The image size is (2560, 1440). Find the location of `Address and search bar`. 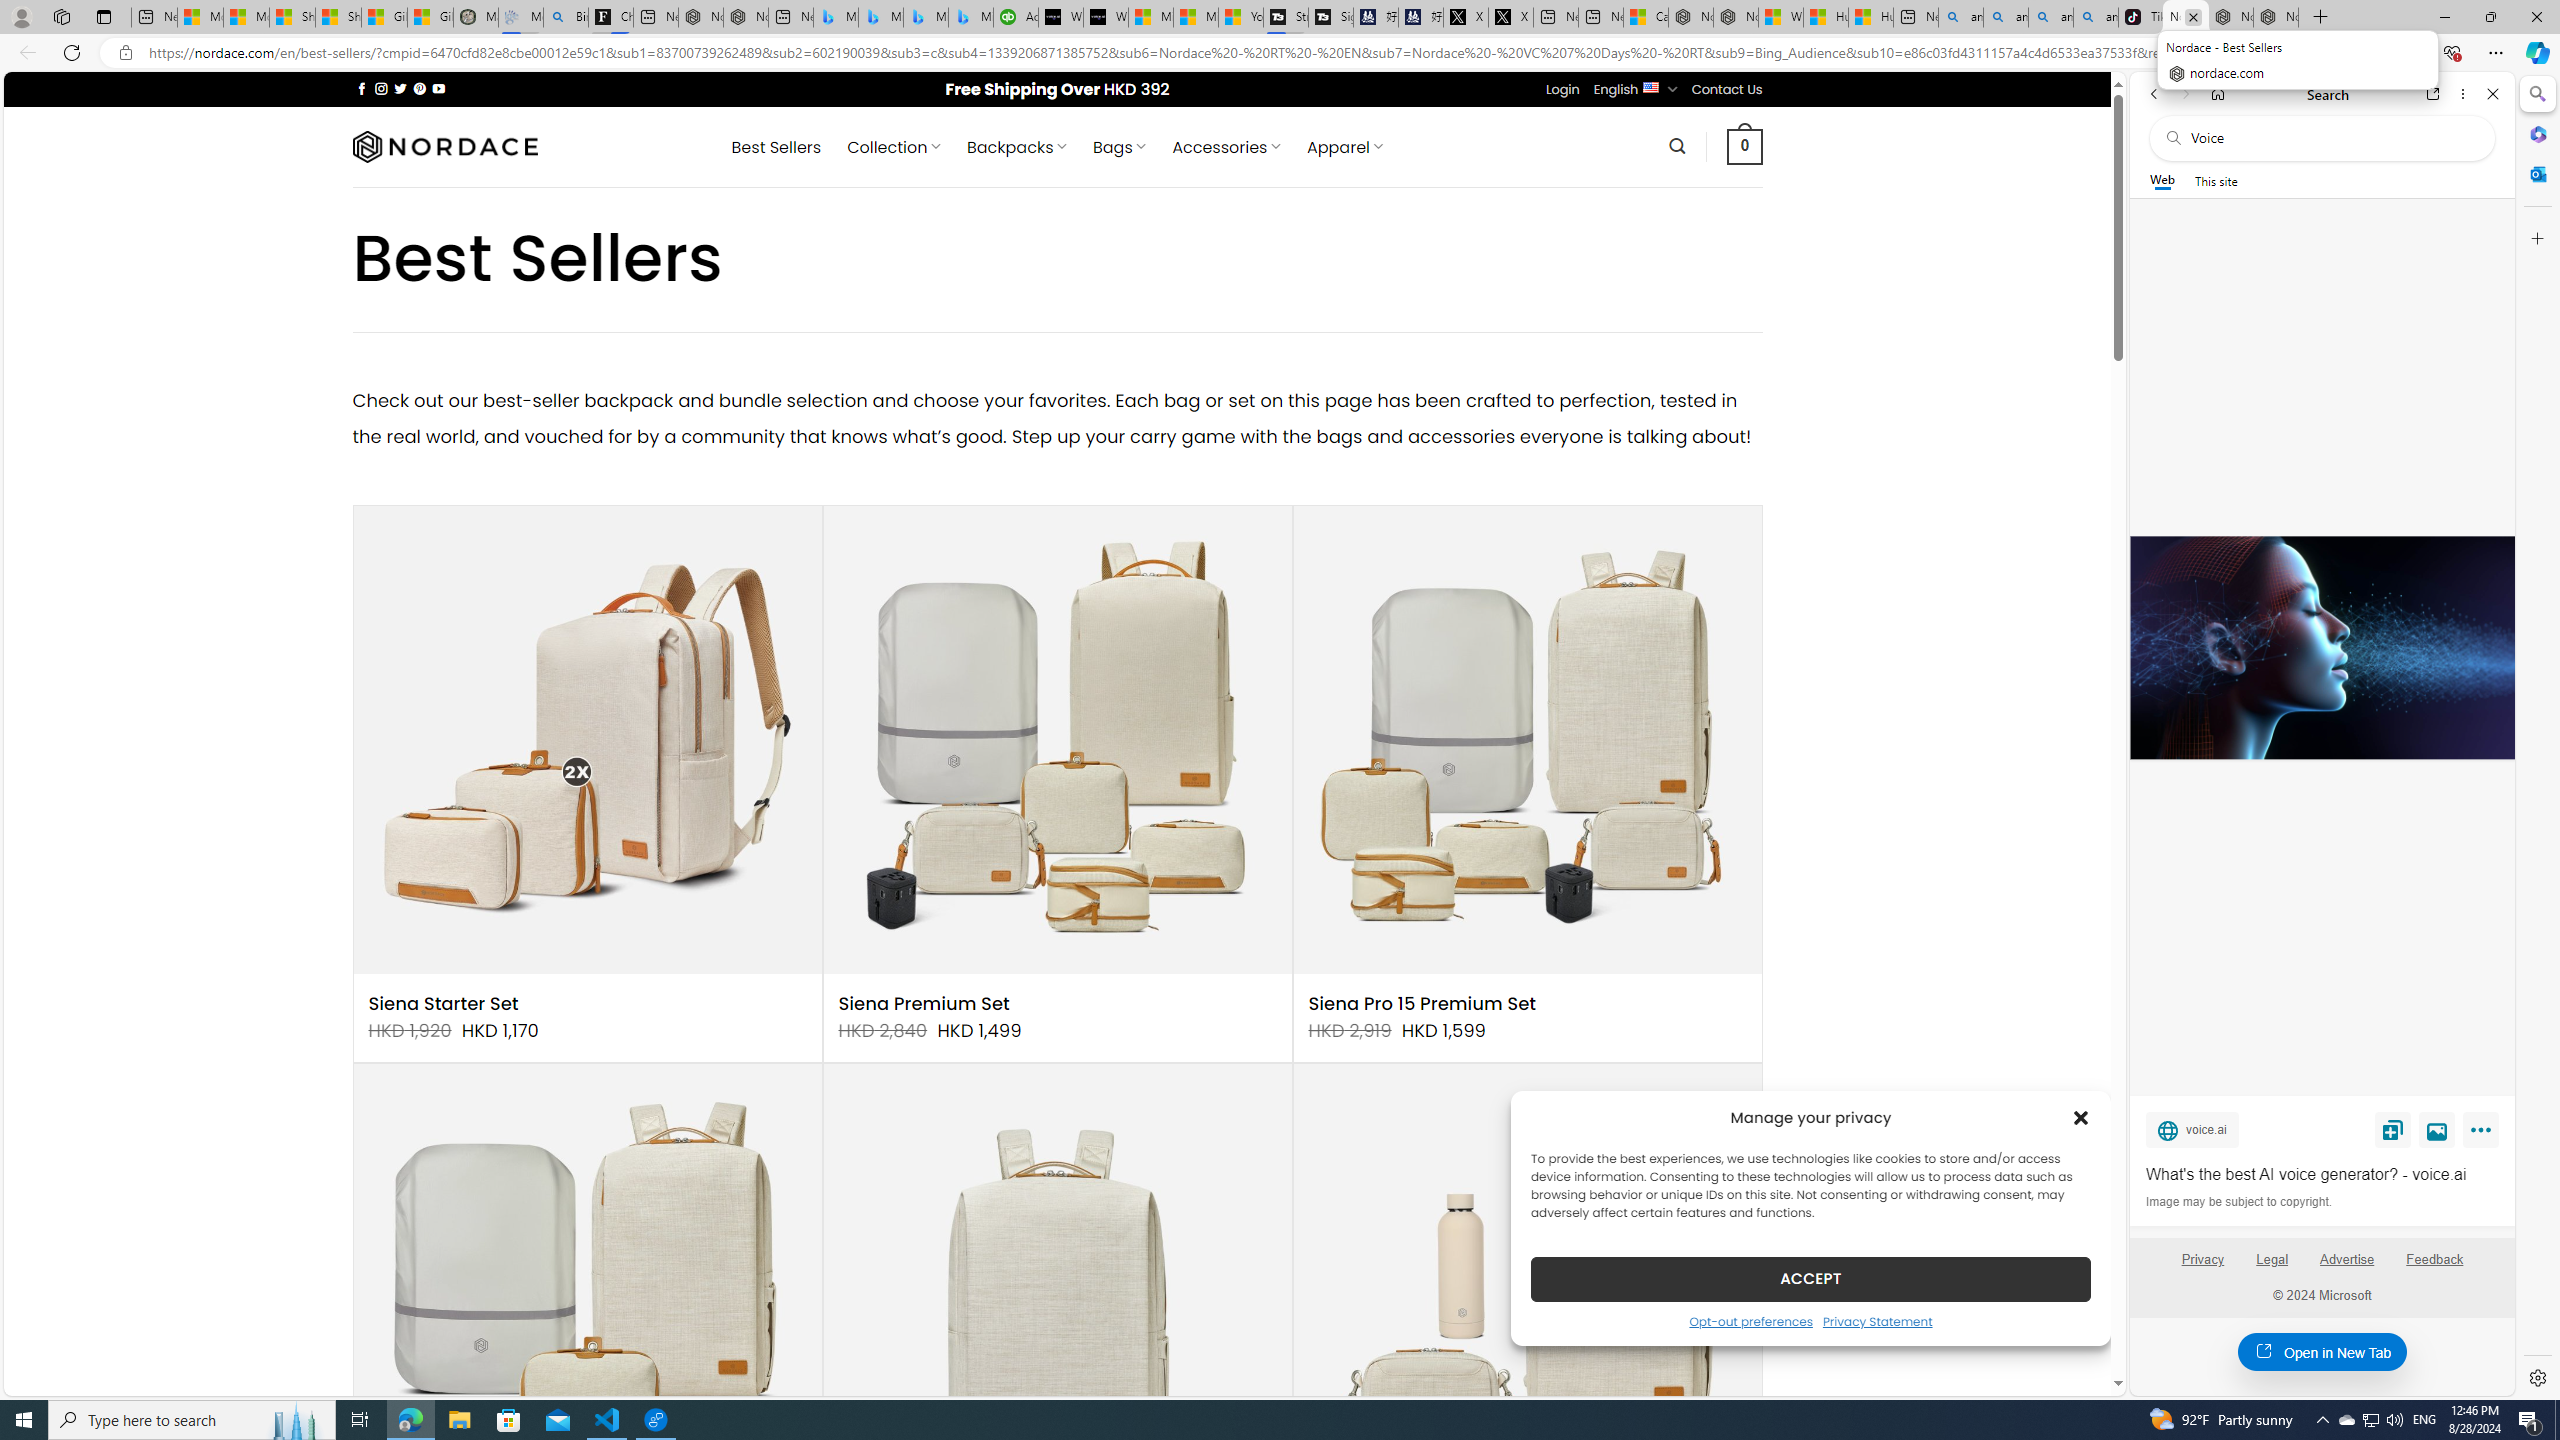

Address and search bar is located at coordinates (1177, 53).